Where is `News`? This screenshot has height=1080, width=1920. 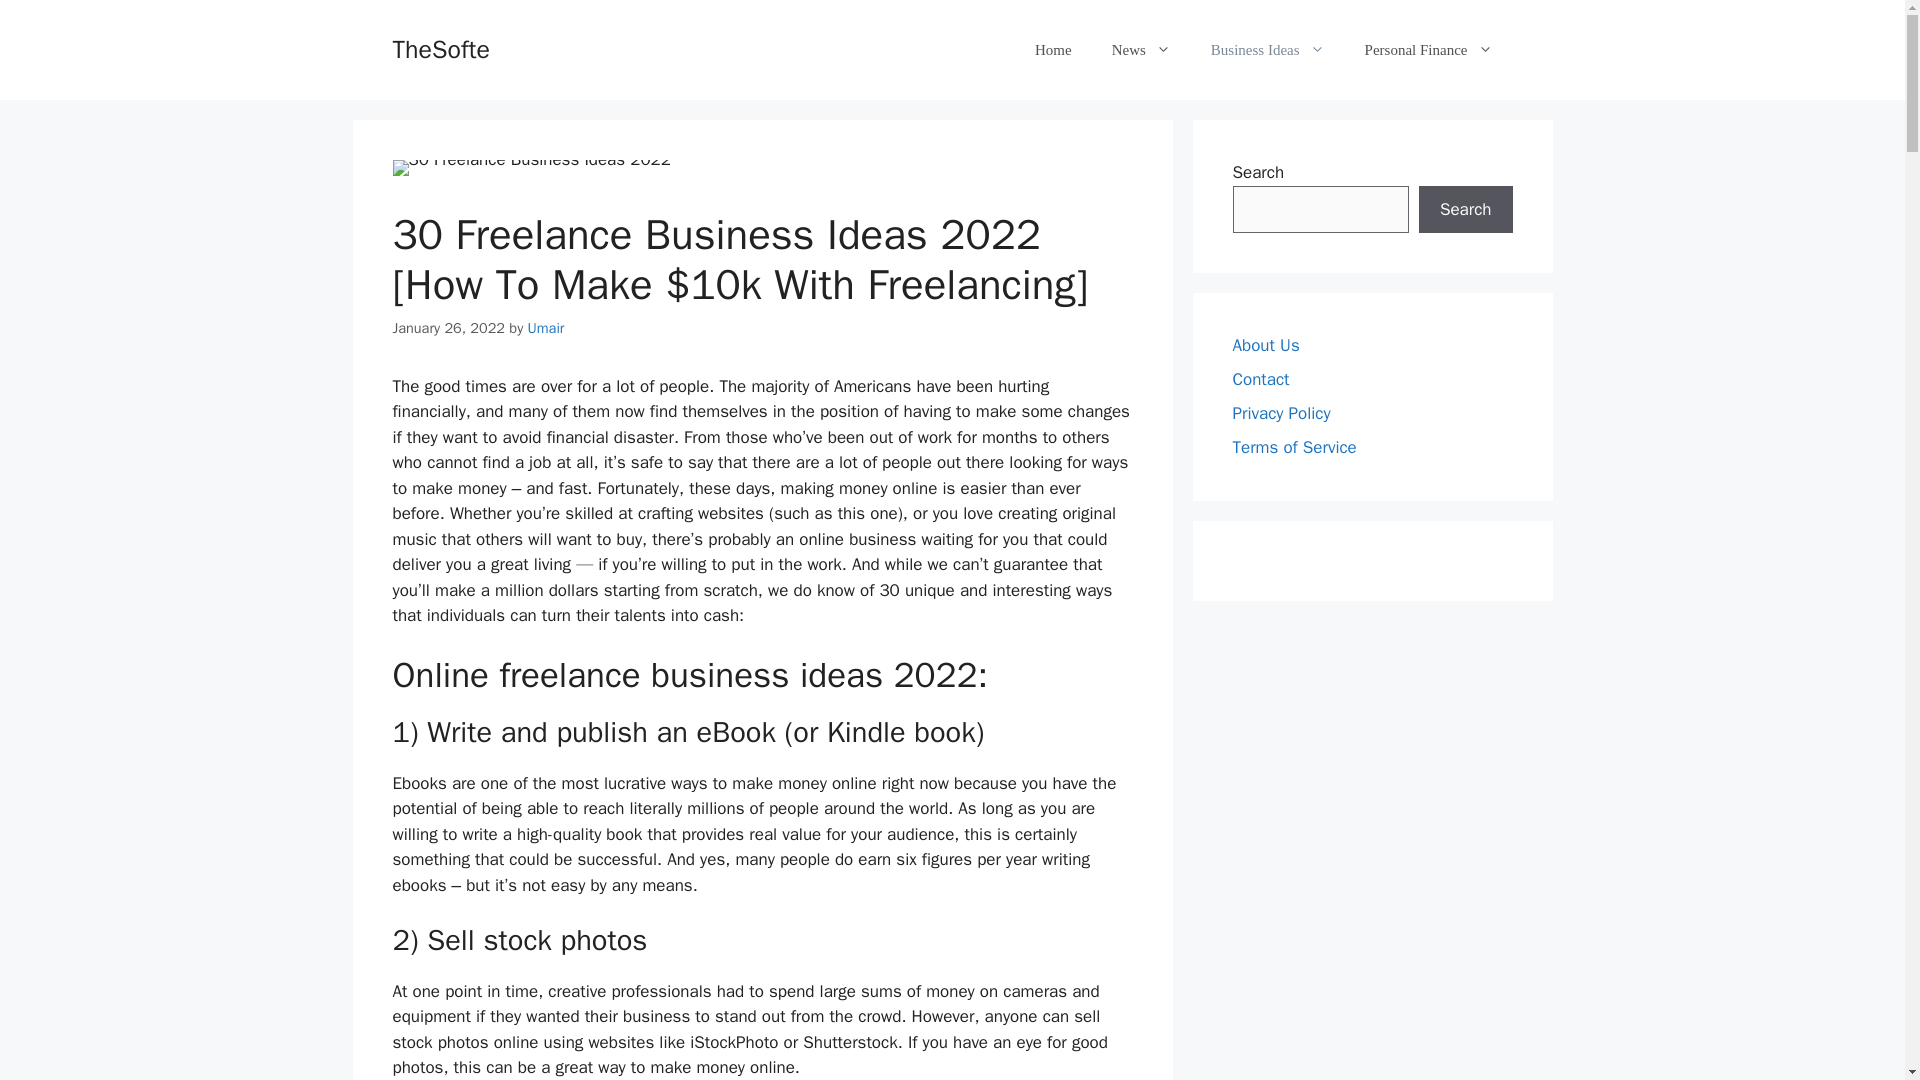
News is located at coordinates (1141, 50).